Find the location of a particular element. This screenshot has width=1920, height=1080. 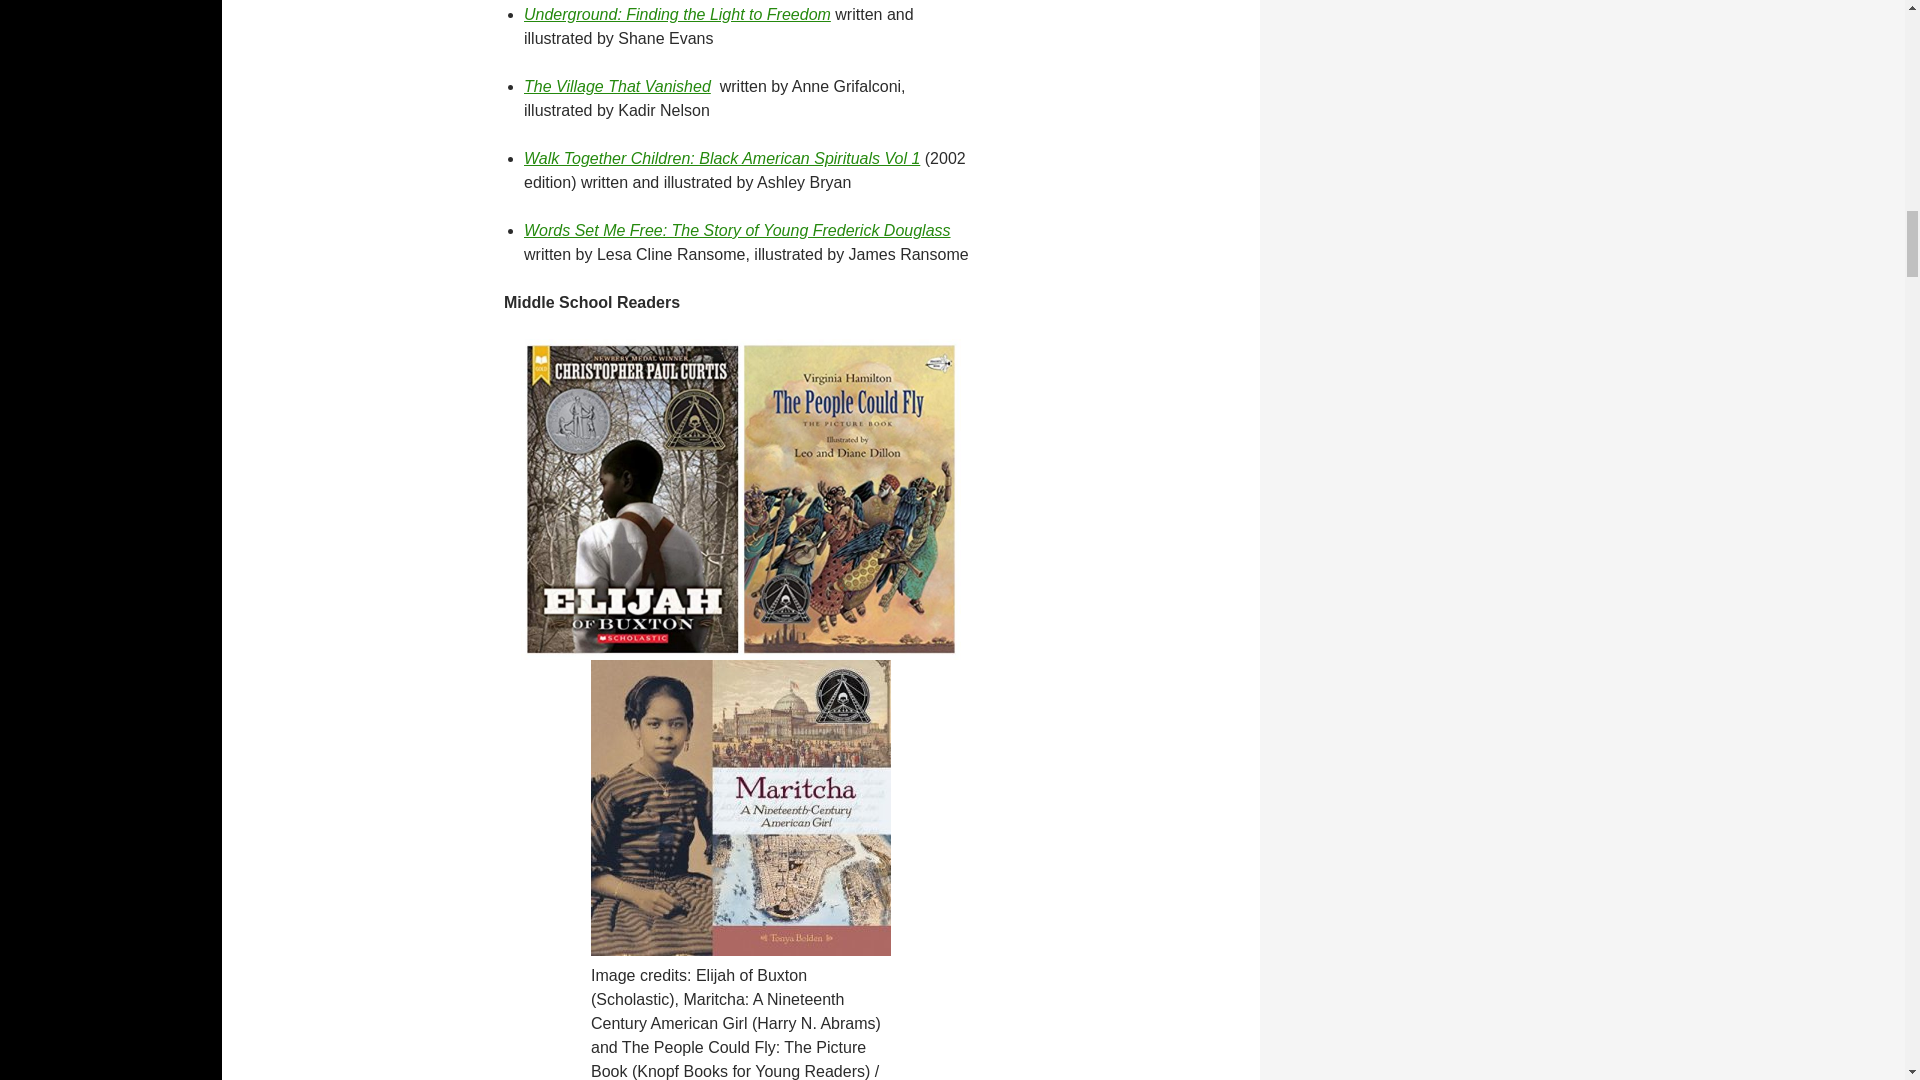

Words Set Me Free: The Story of Young Frederick Douglass is located at coordinates (737, 230).